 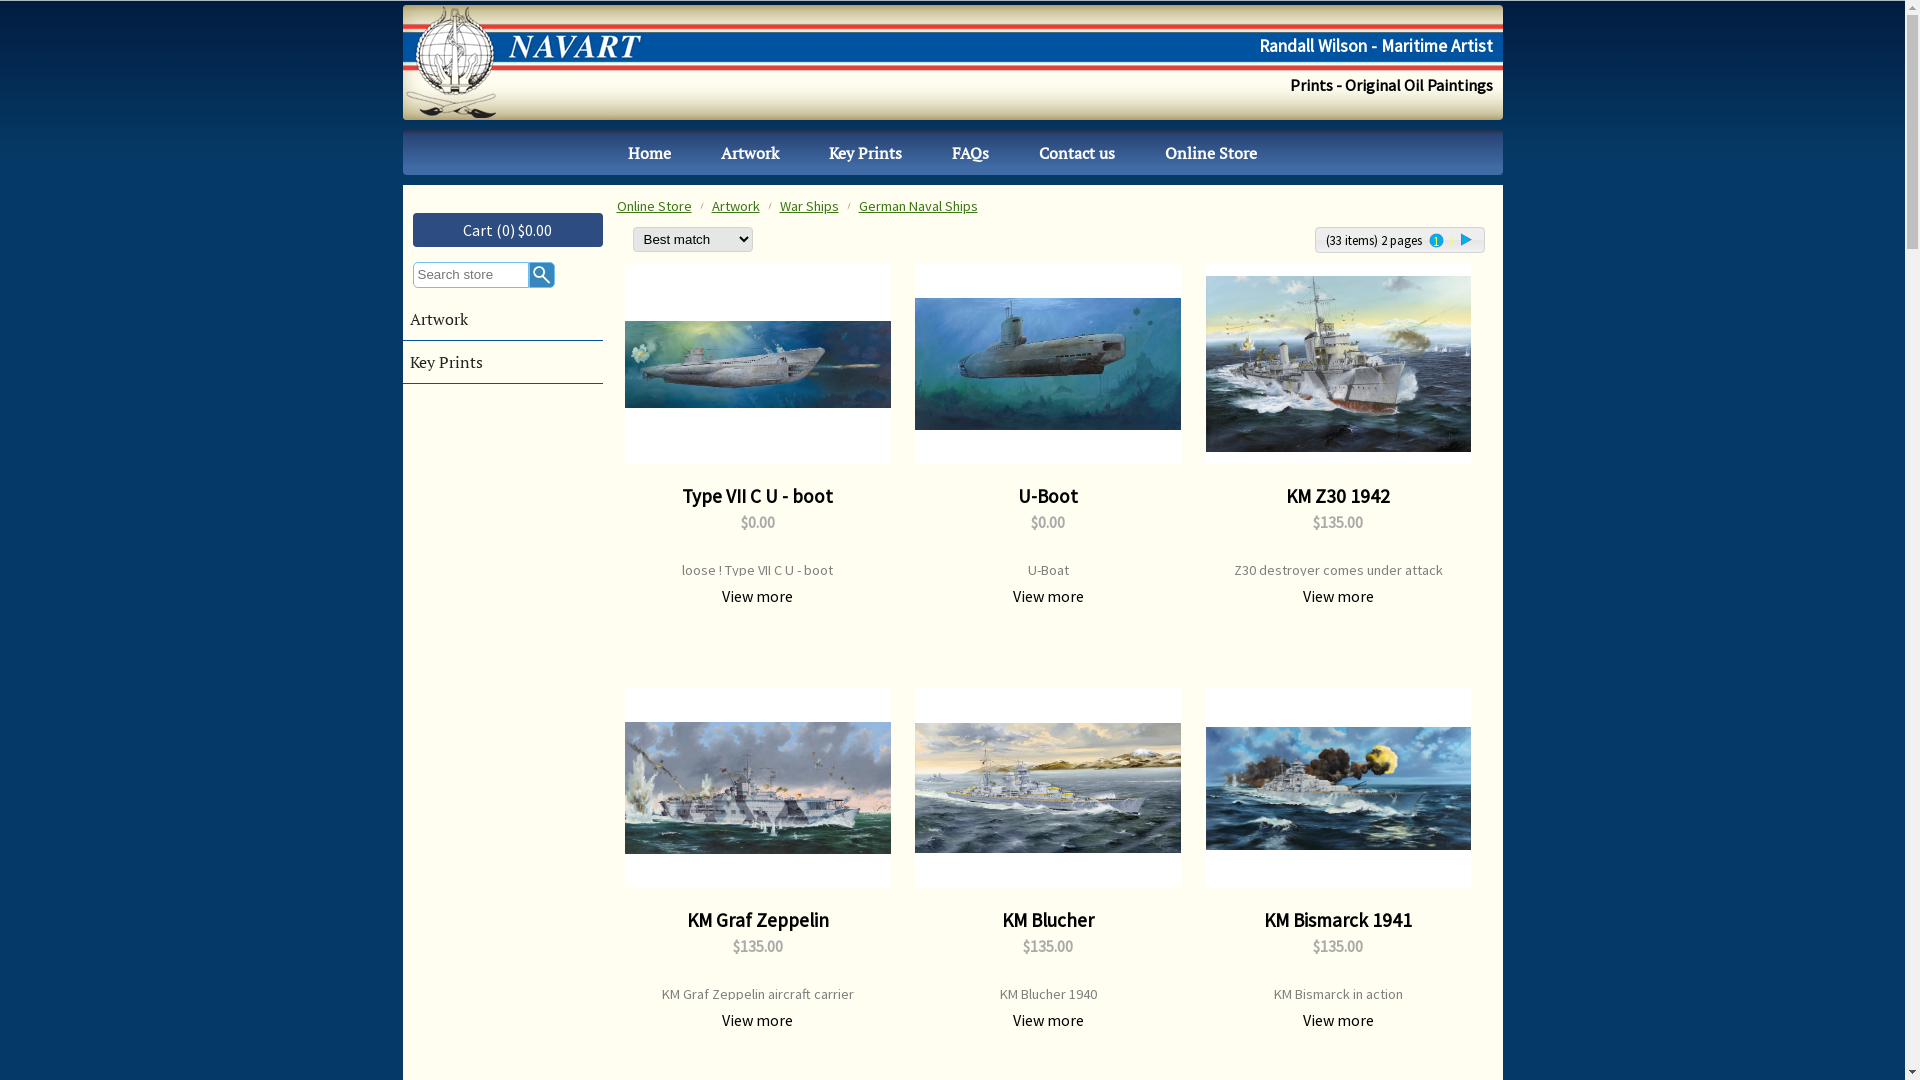 What do you see at coordinates (750, 152) in the screenshot?
I see `Artwork` at bounding box center [750, 152].